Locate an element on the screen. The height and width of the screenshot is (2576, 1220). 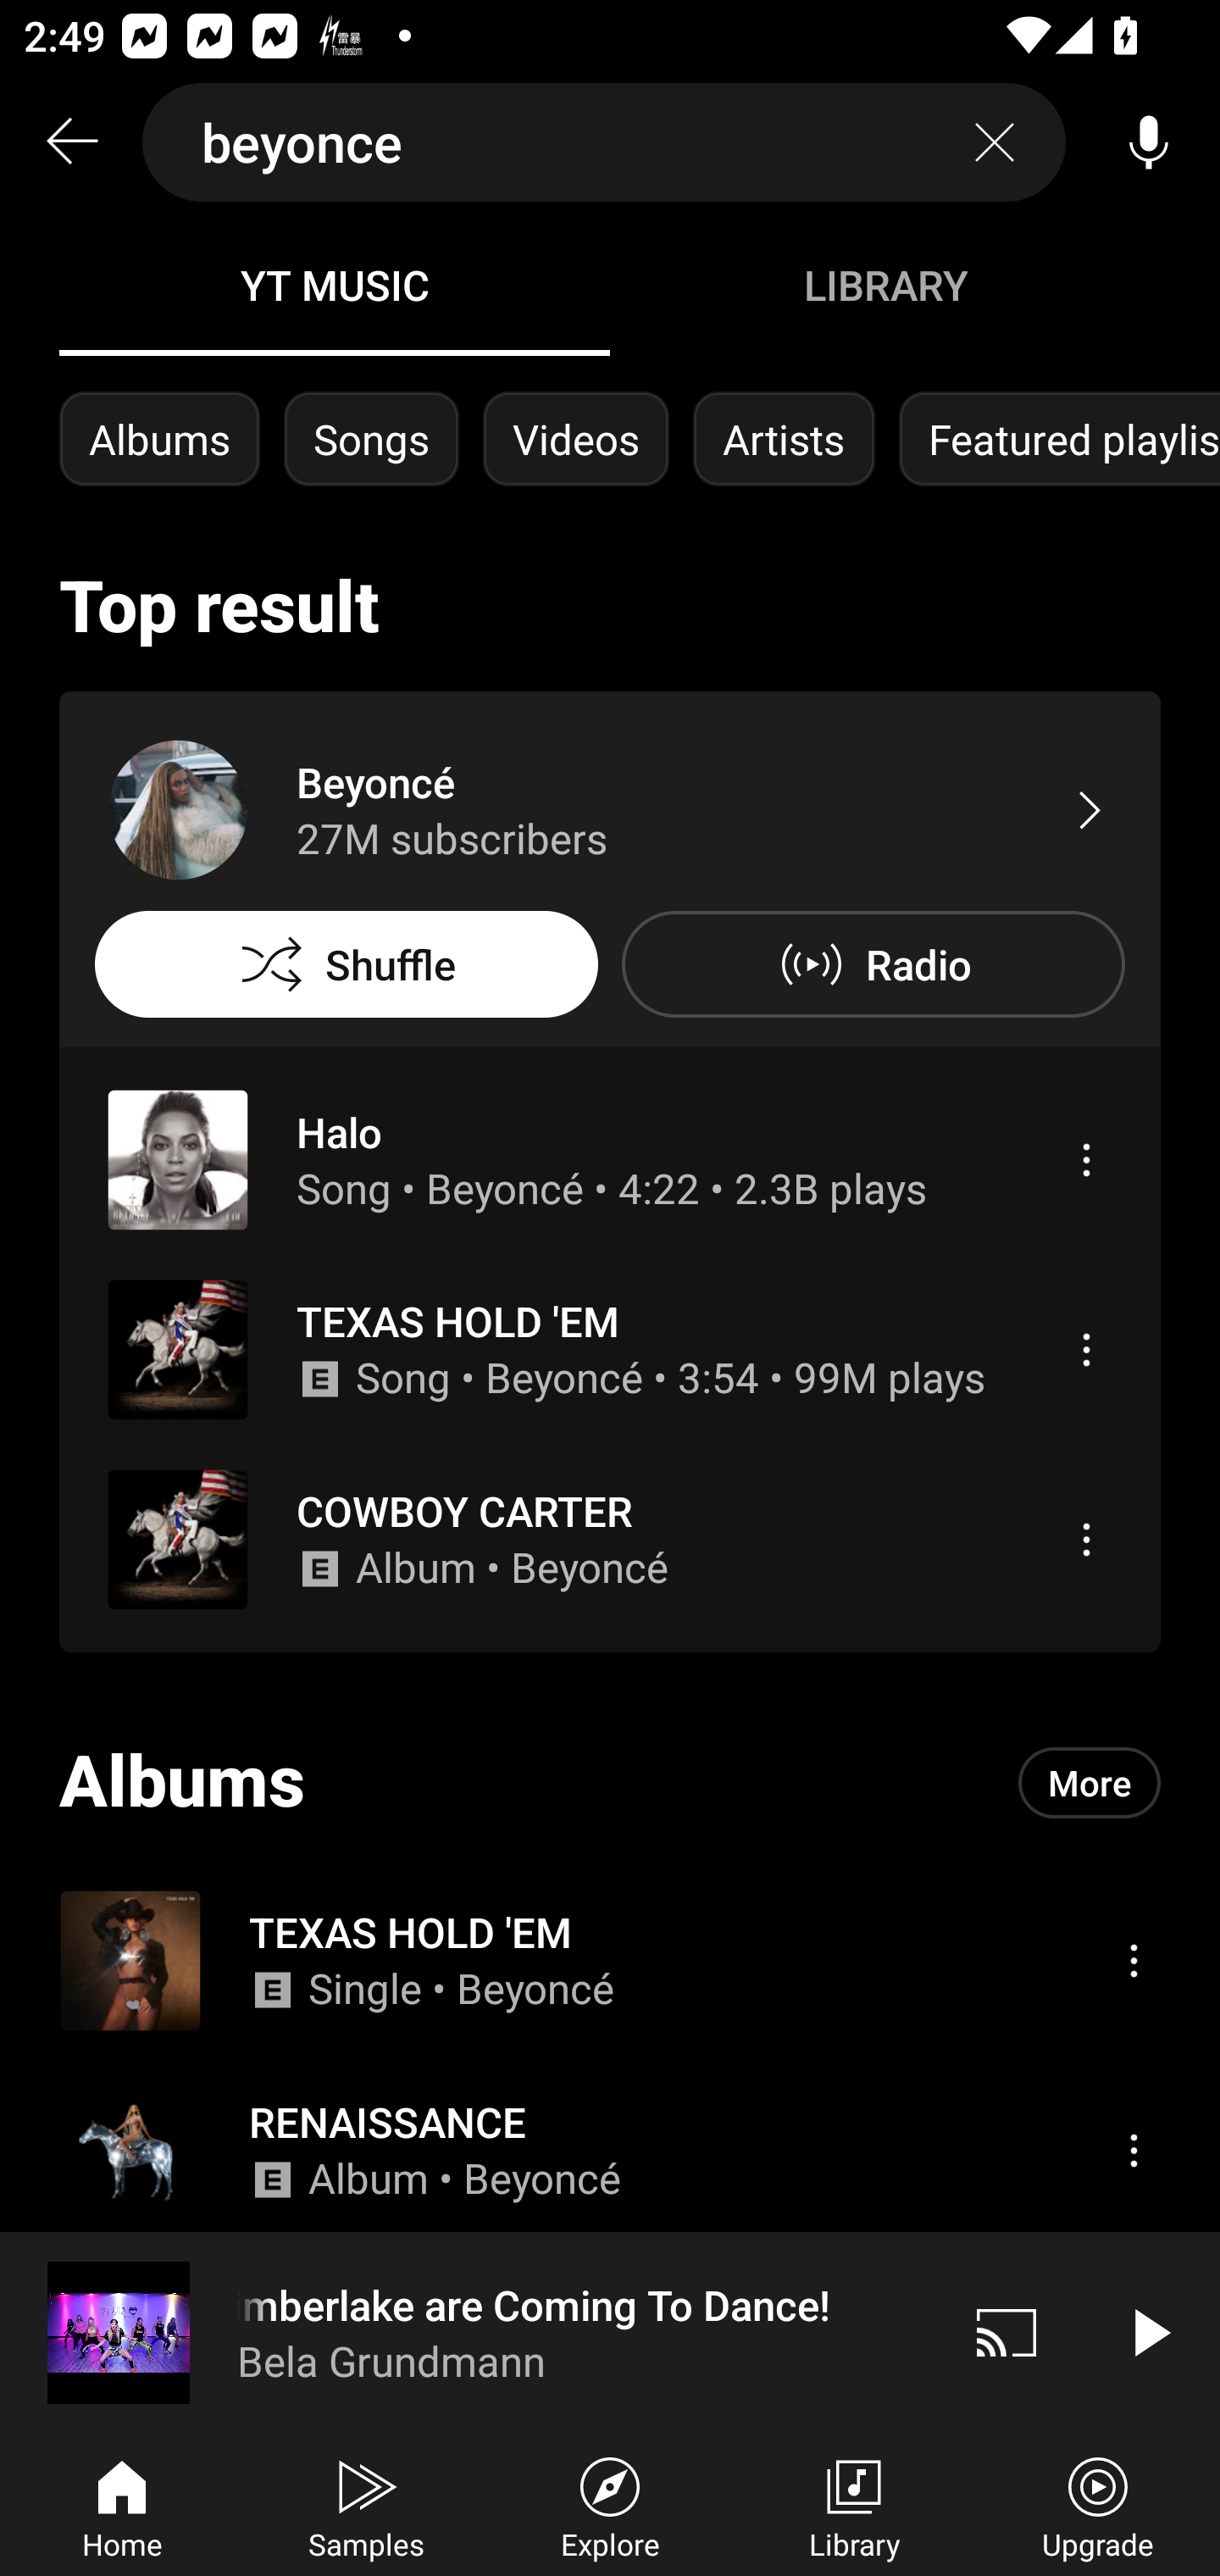
More is located at coordinates (1090, 1783).